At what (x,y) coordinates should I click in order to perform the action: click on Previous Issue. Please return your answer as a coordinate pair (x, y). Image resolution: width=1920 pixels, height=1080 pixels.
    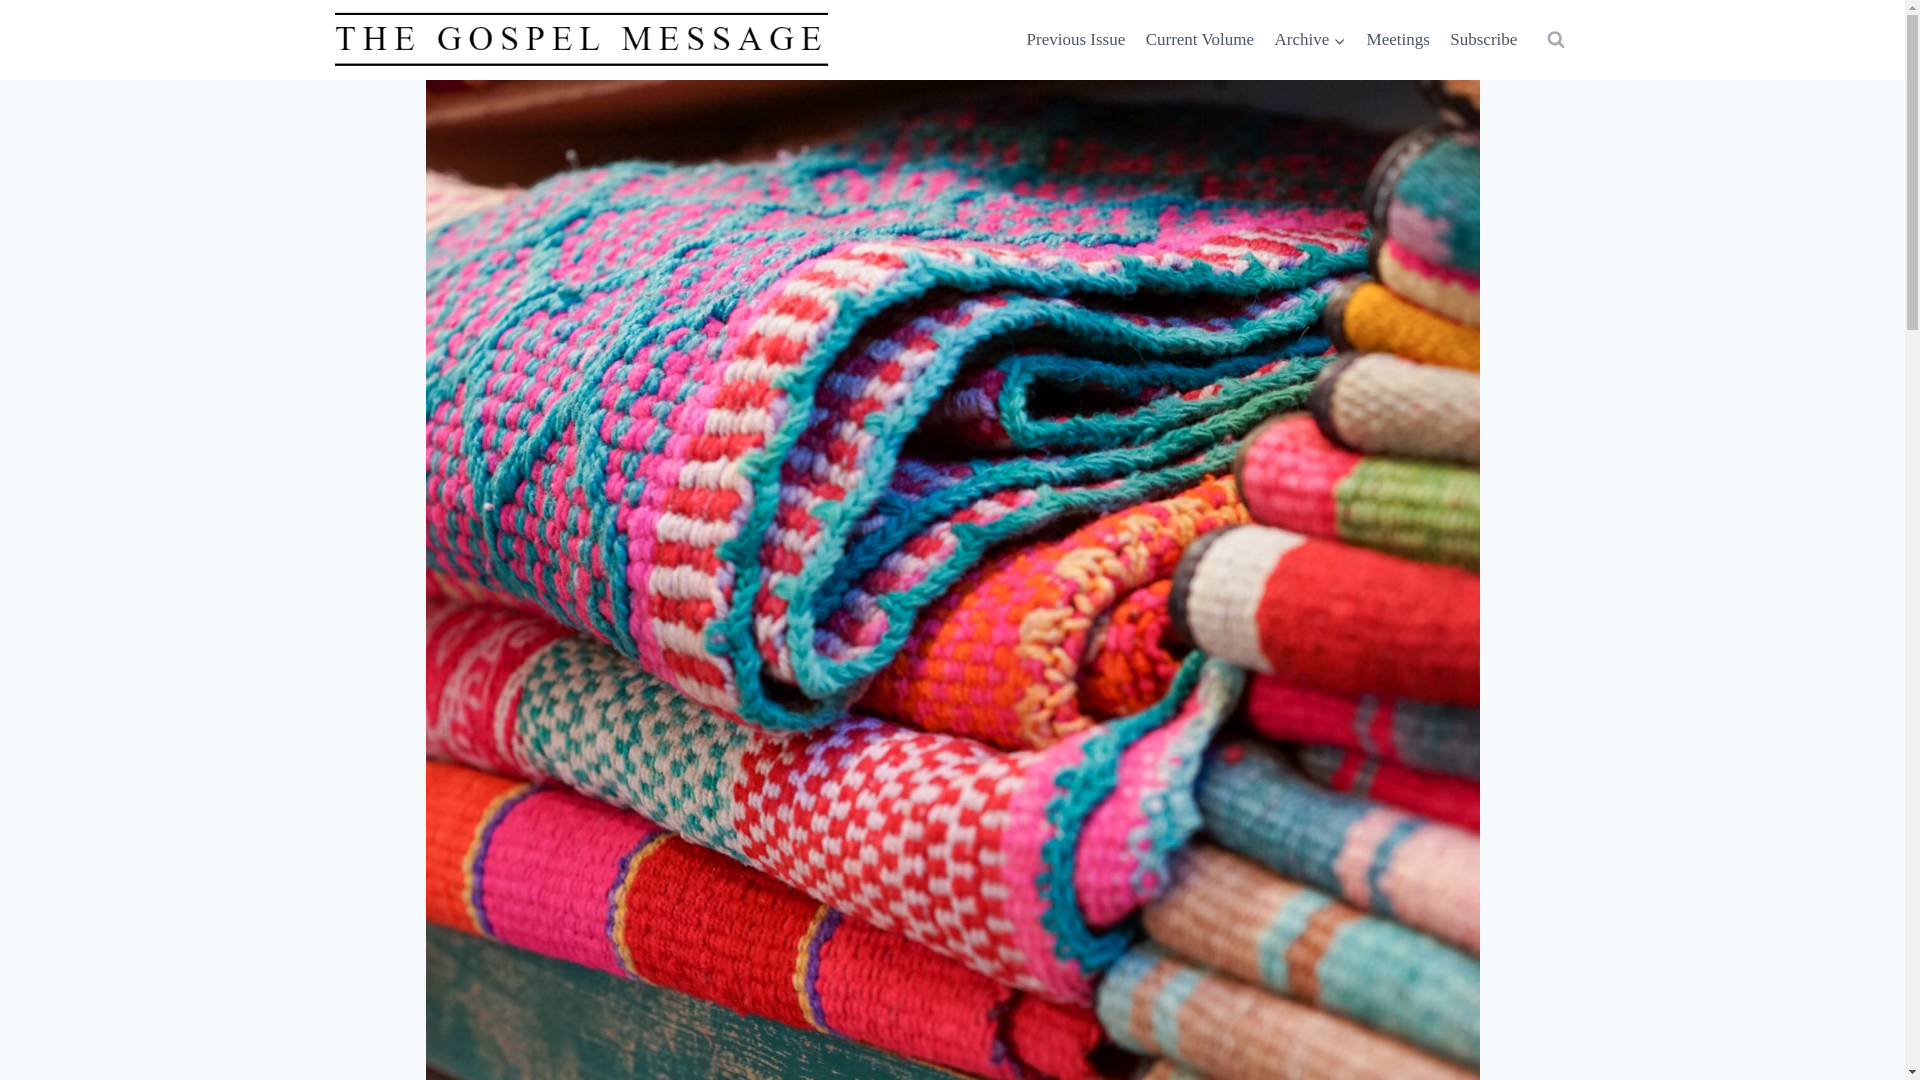
    Looking at the image, I should click on (1074, 40).